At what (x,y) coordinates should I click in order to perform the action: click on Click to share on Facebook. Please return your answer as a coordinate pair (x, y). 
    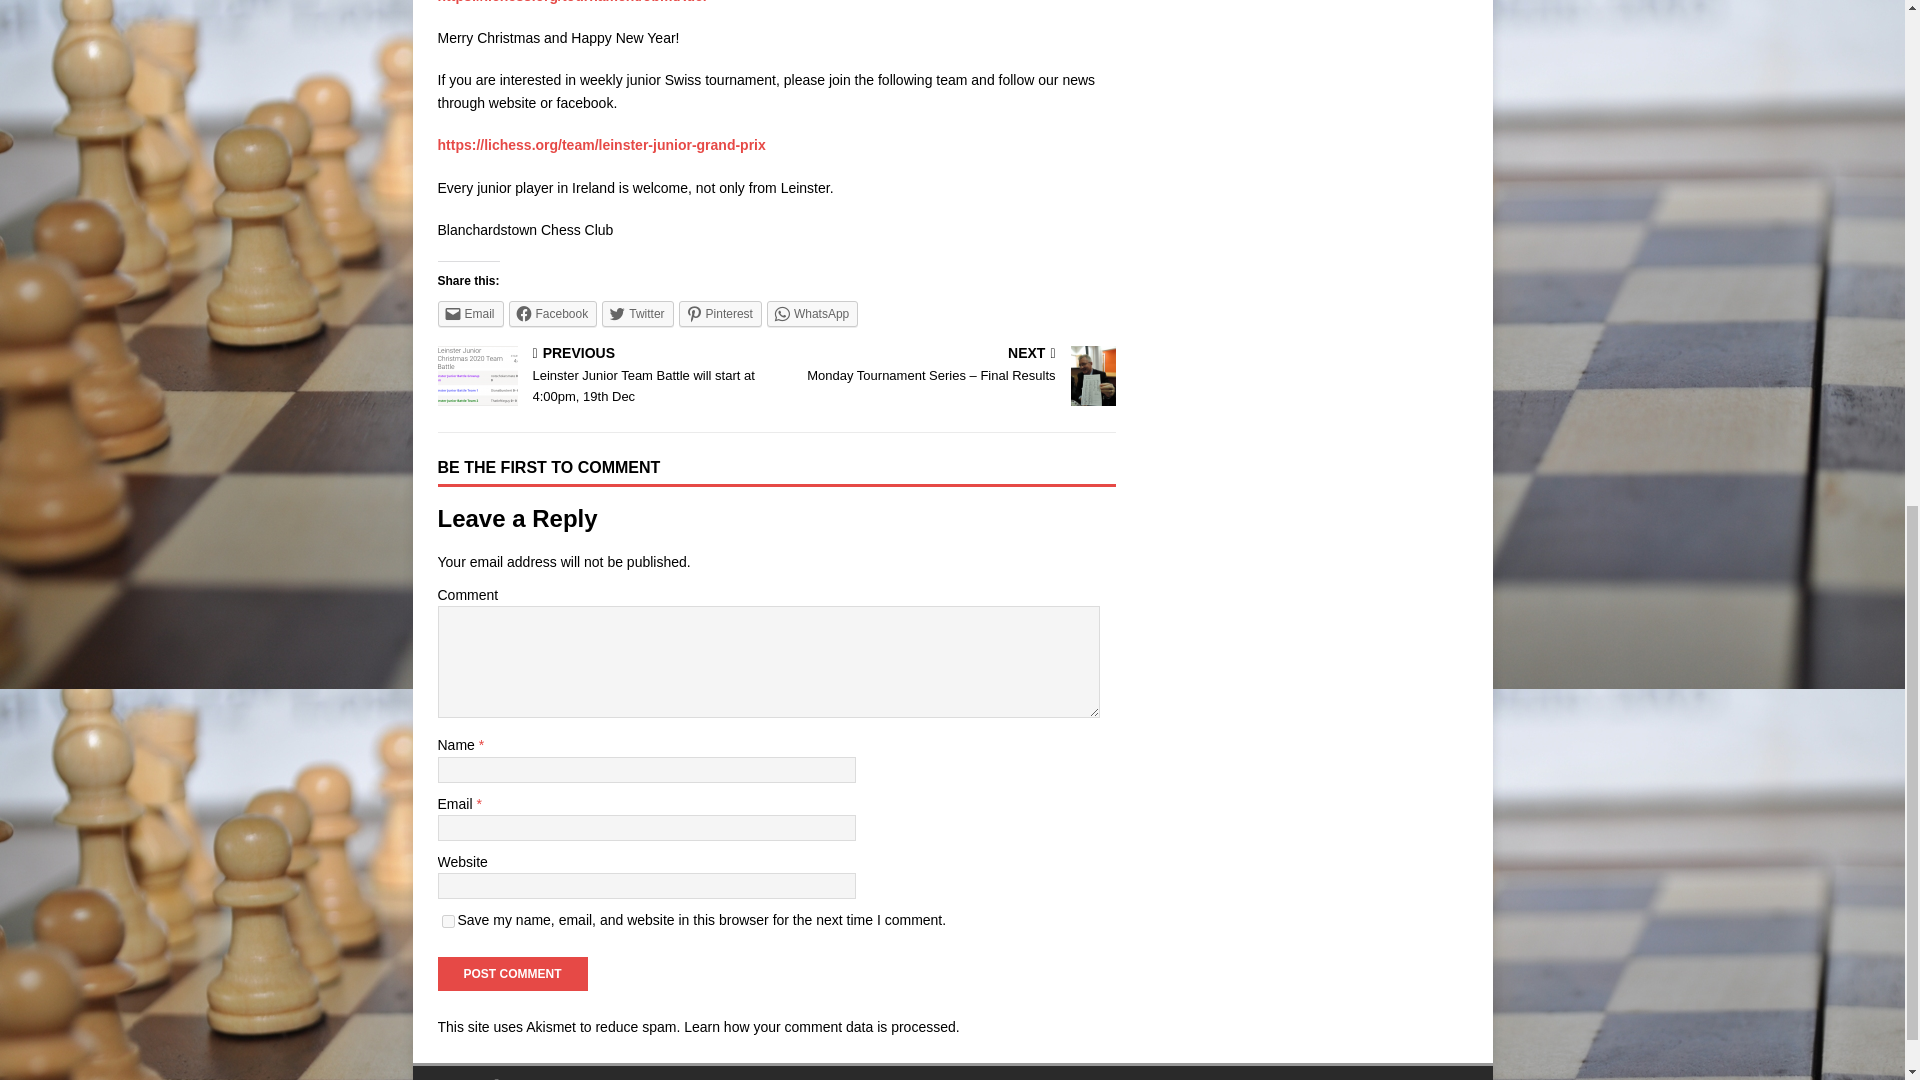
    Looking at the image, I should click on (552, 314).